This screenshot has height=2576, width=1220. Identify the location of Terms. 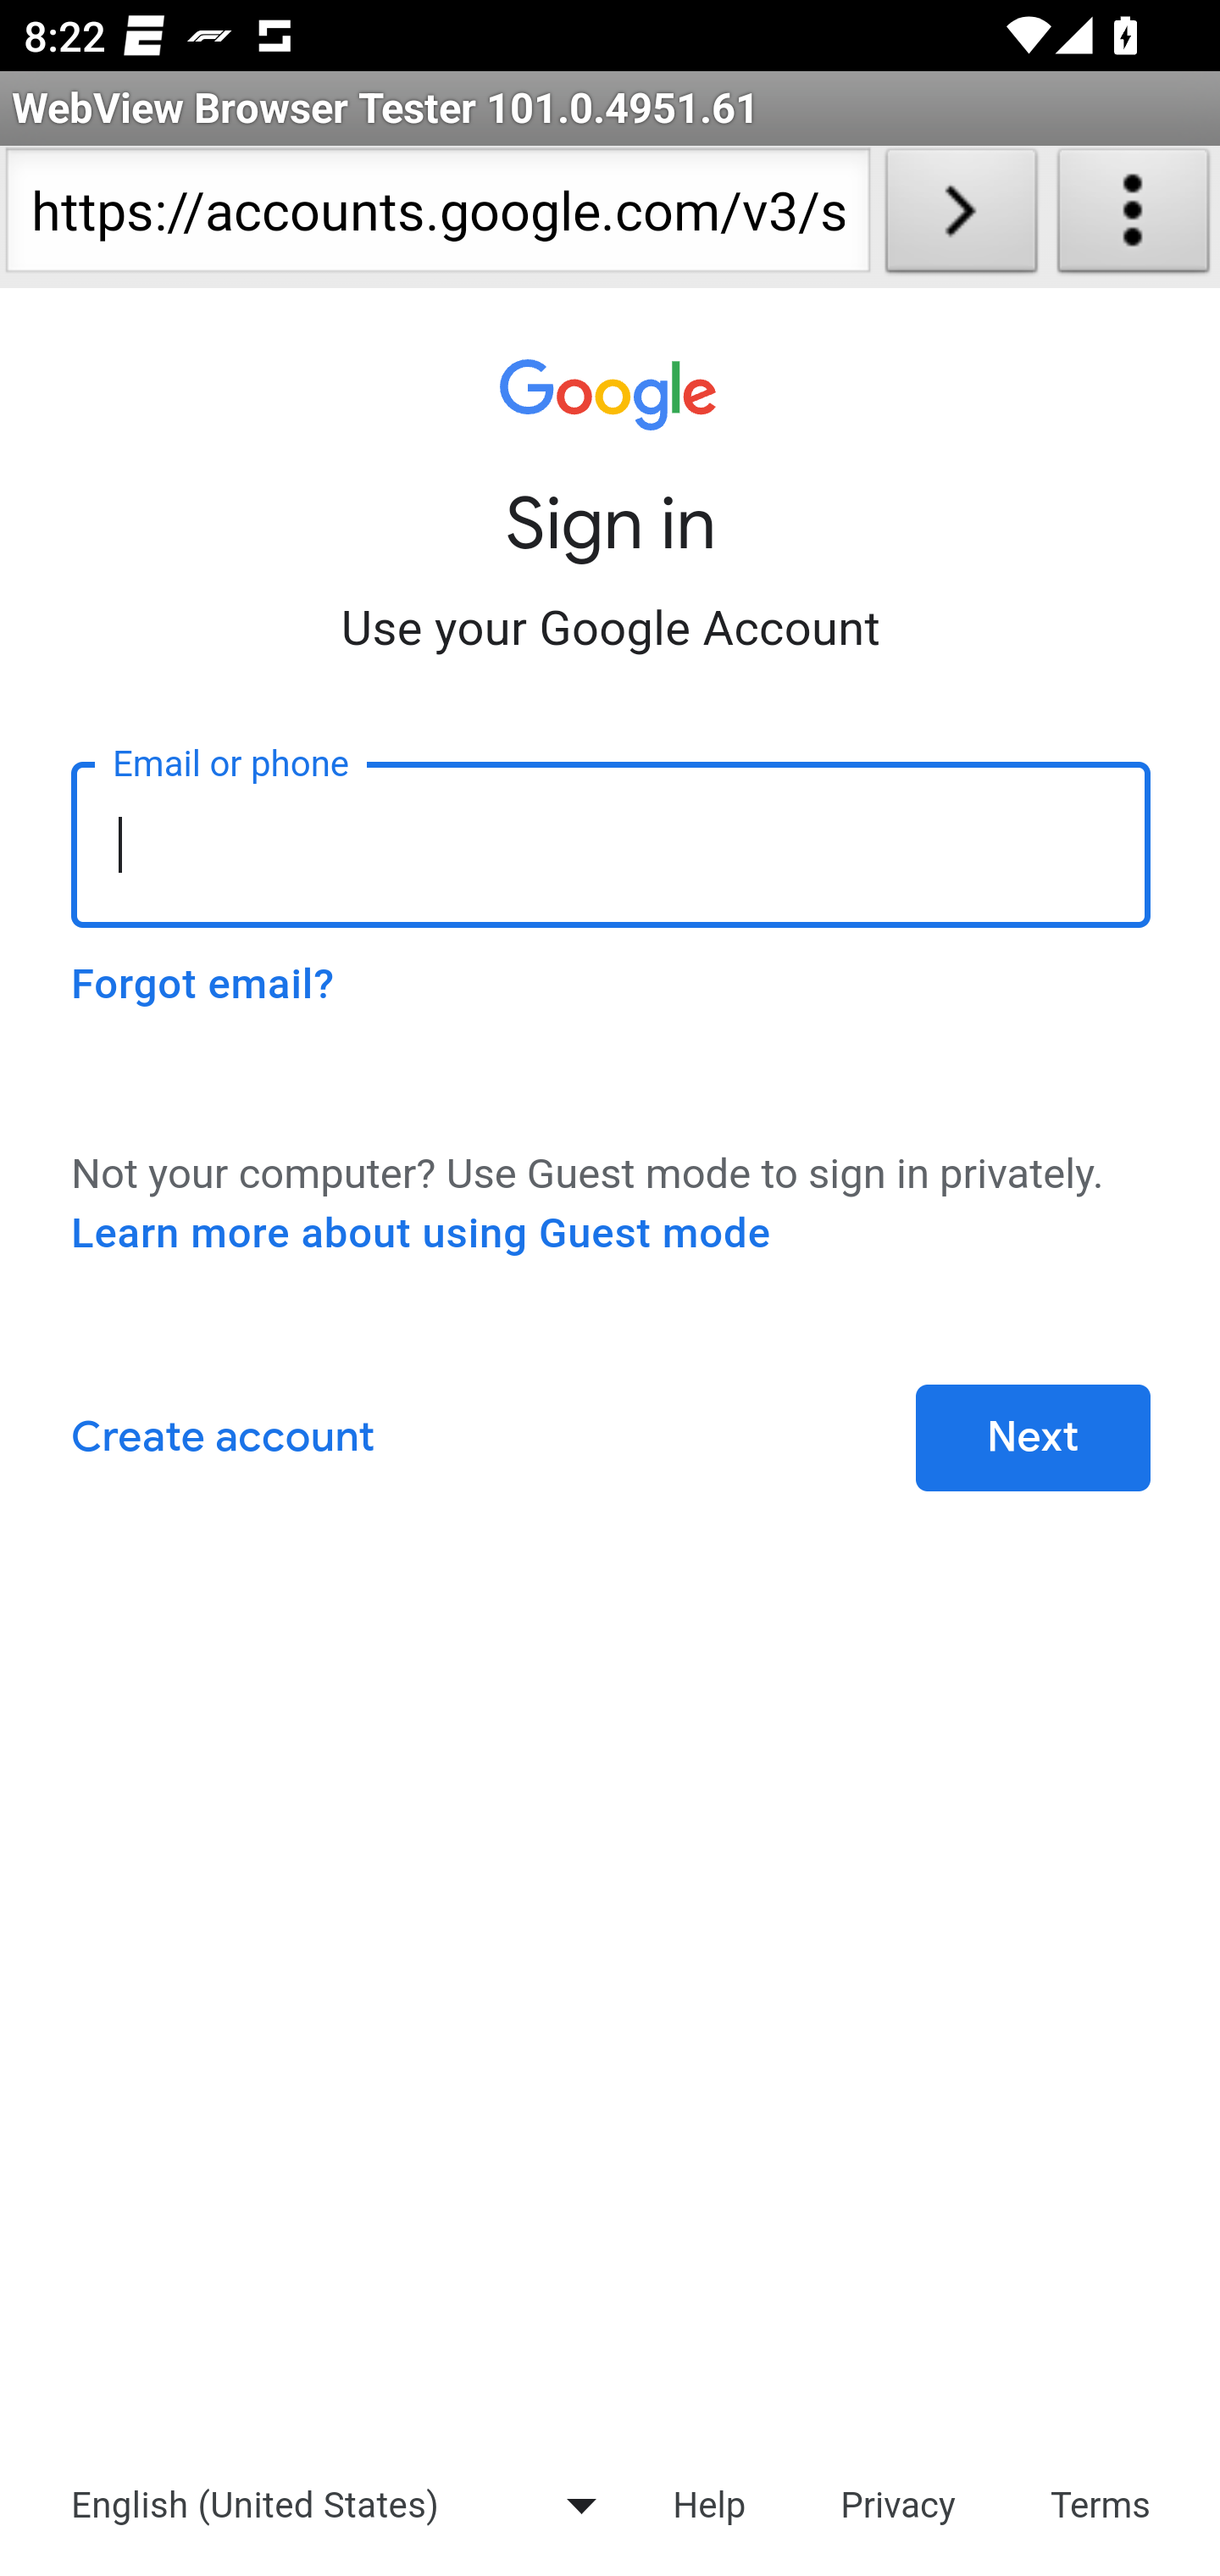
(1101, 2503).